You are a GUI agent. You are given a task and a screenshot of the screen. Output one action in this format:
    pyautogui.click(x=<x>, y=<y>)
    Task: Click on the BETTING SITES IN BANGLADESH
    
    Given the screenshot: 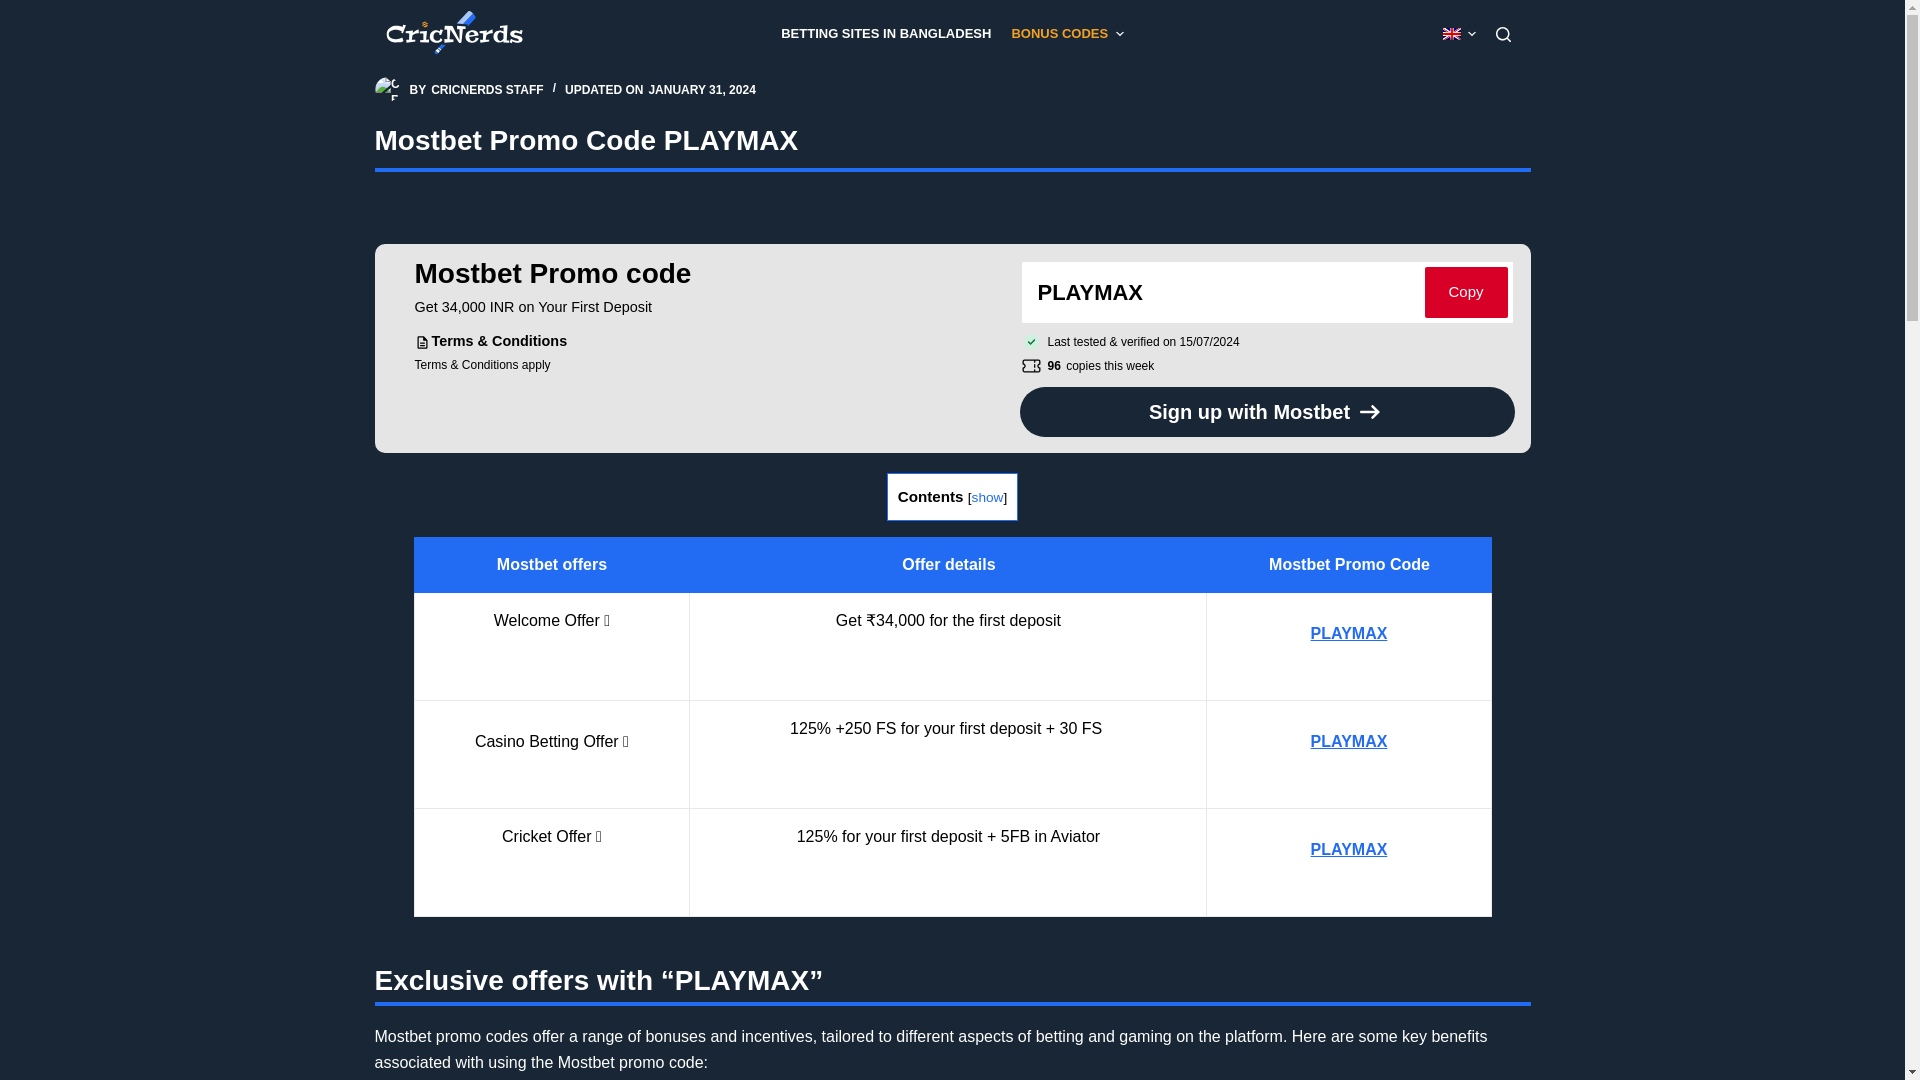 What is the action you would take?
    pyautogui.click(x=886, y=34)
    